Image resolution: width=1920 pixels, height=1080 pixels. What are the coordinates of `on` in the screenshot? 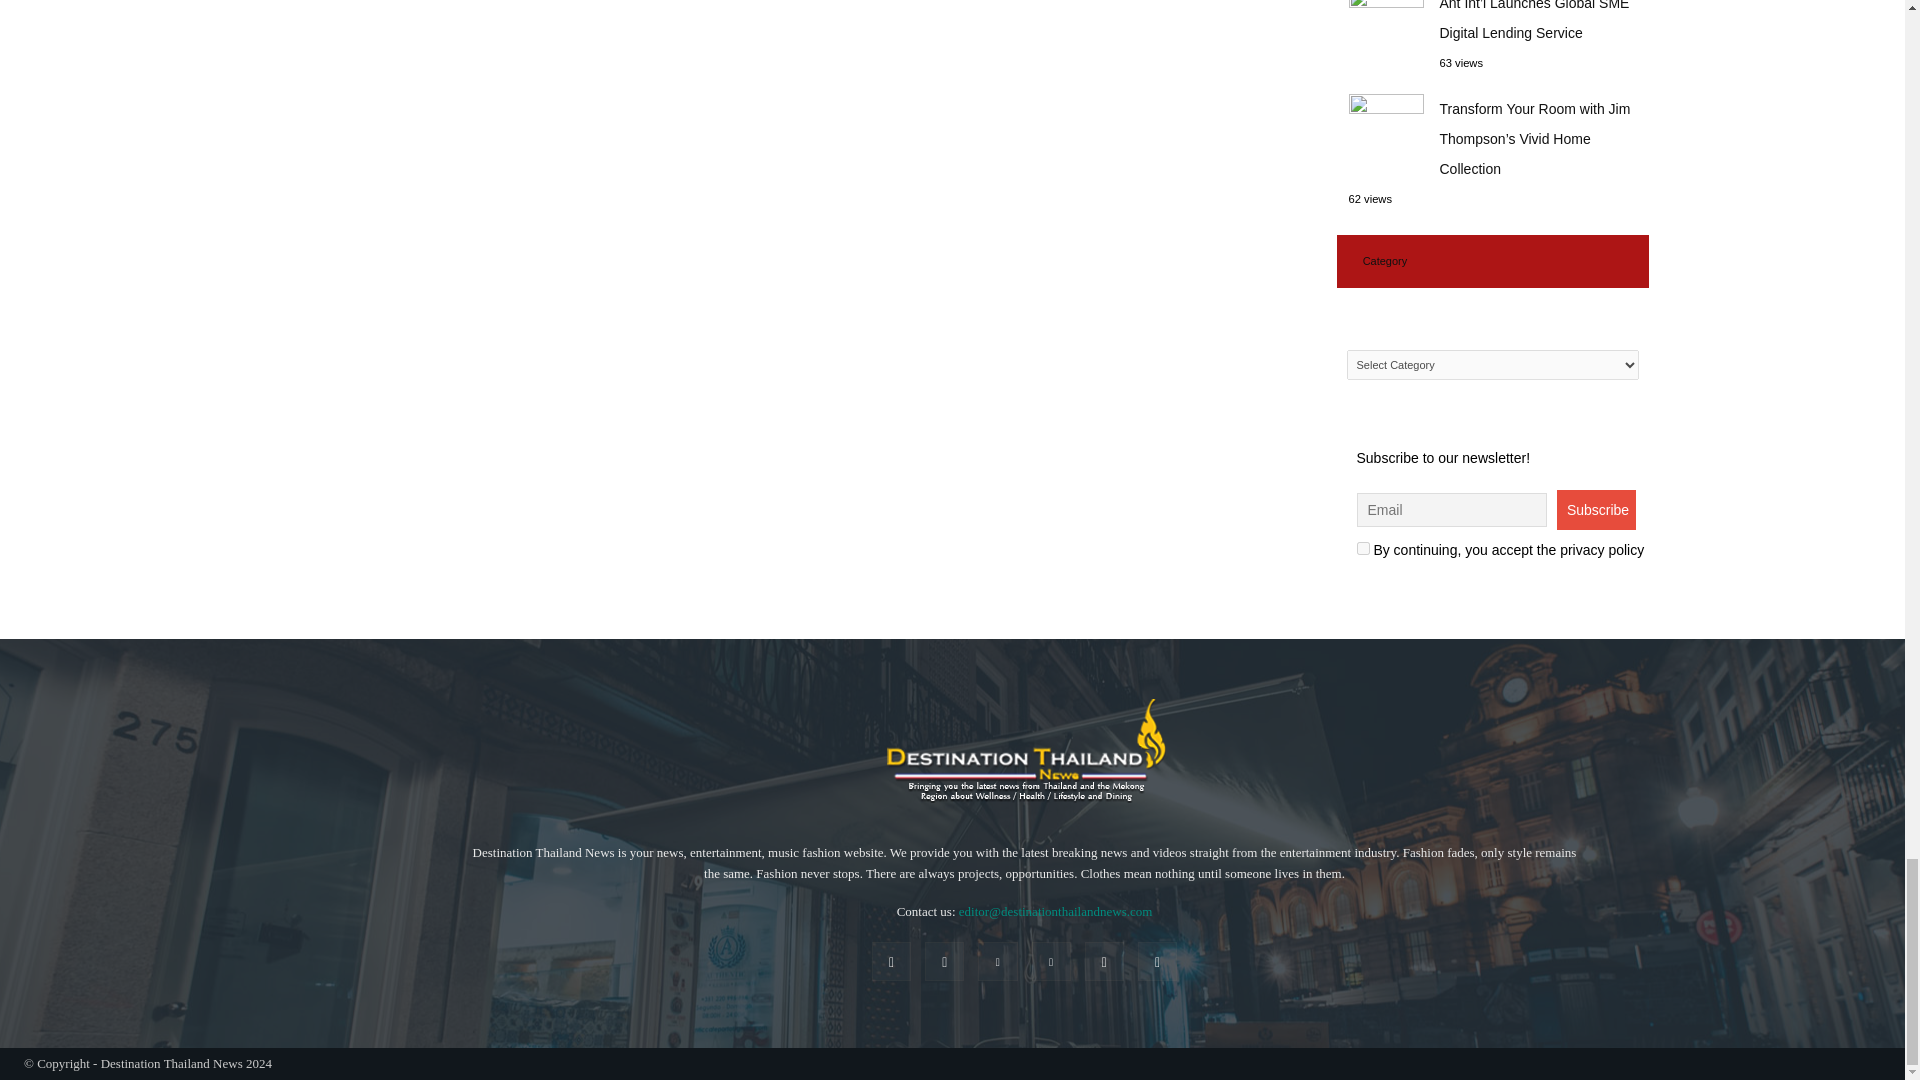 It's located at (1362, 548).